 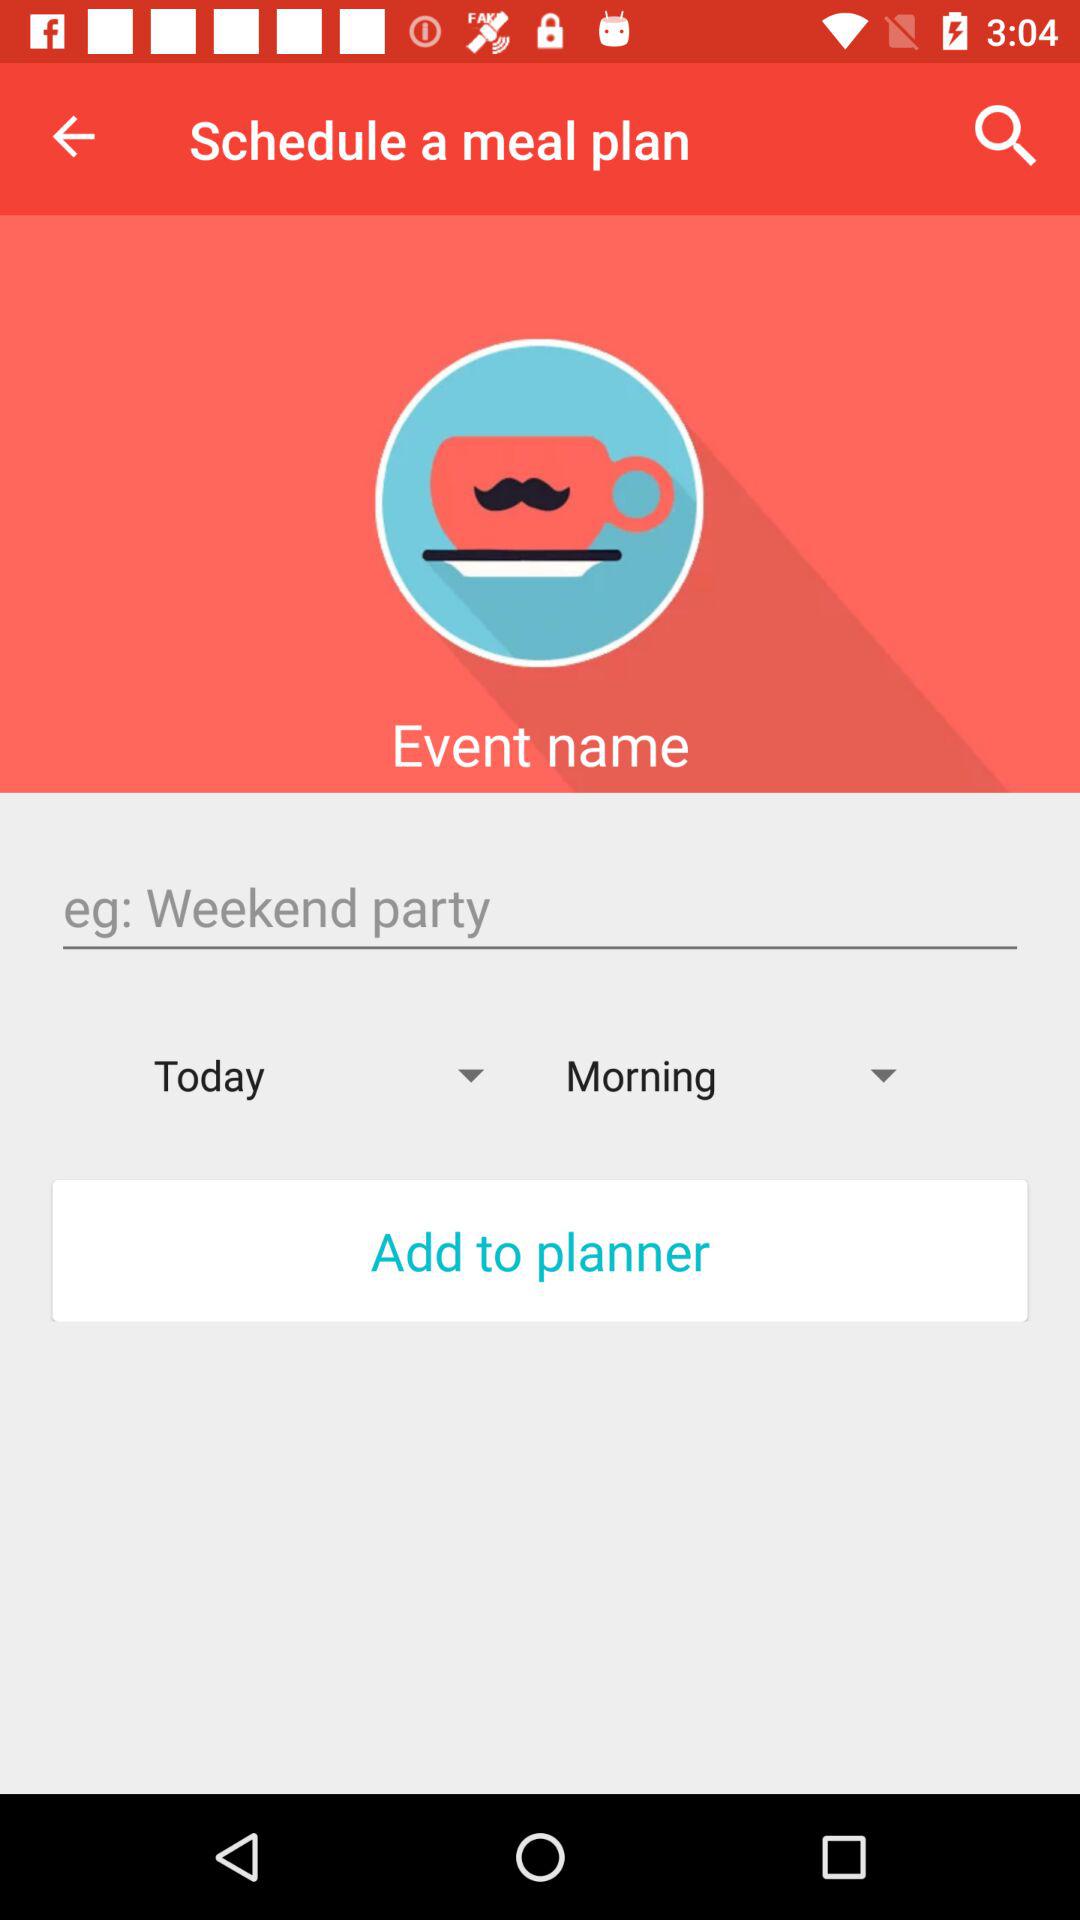 I want to click on enter event name, so click(x=540, y=907).